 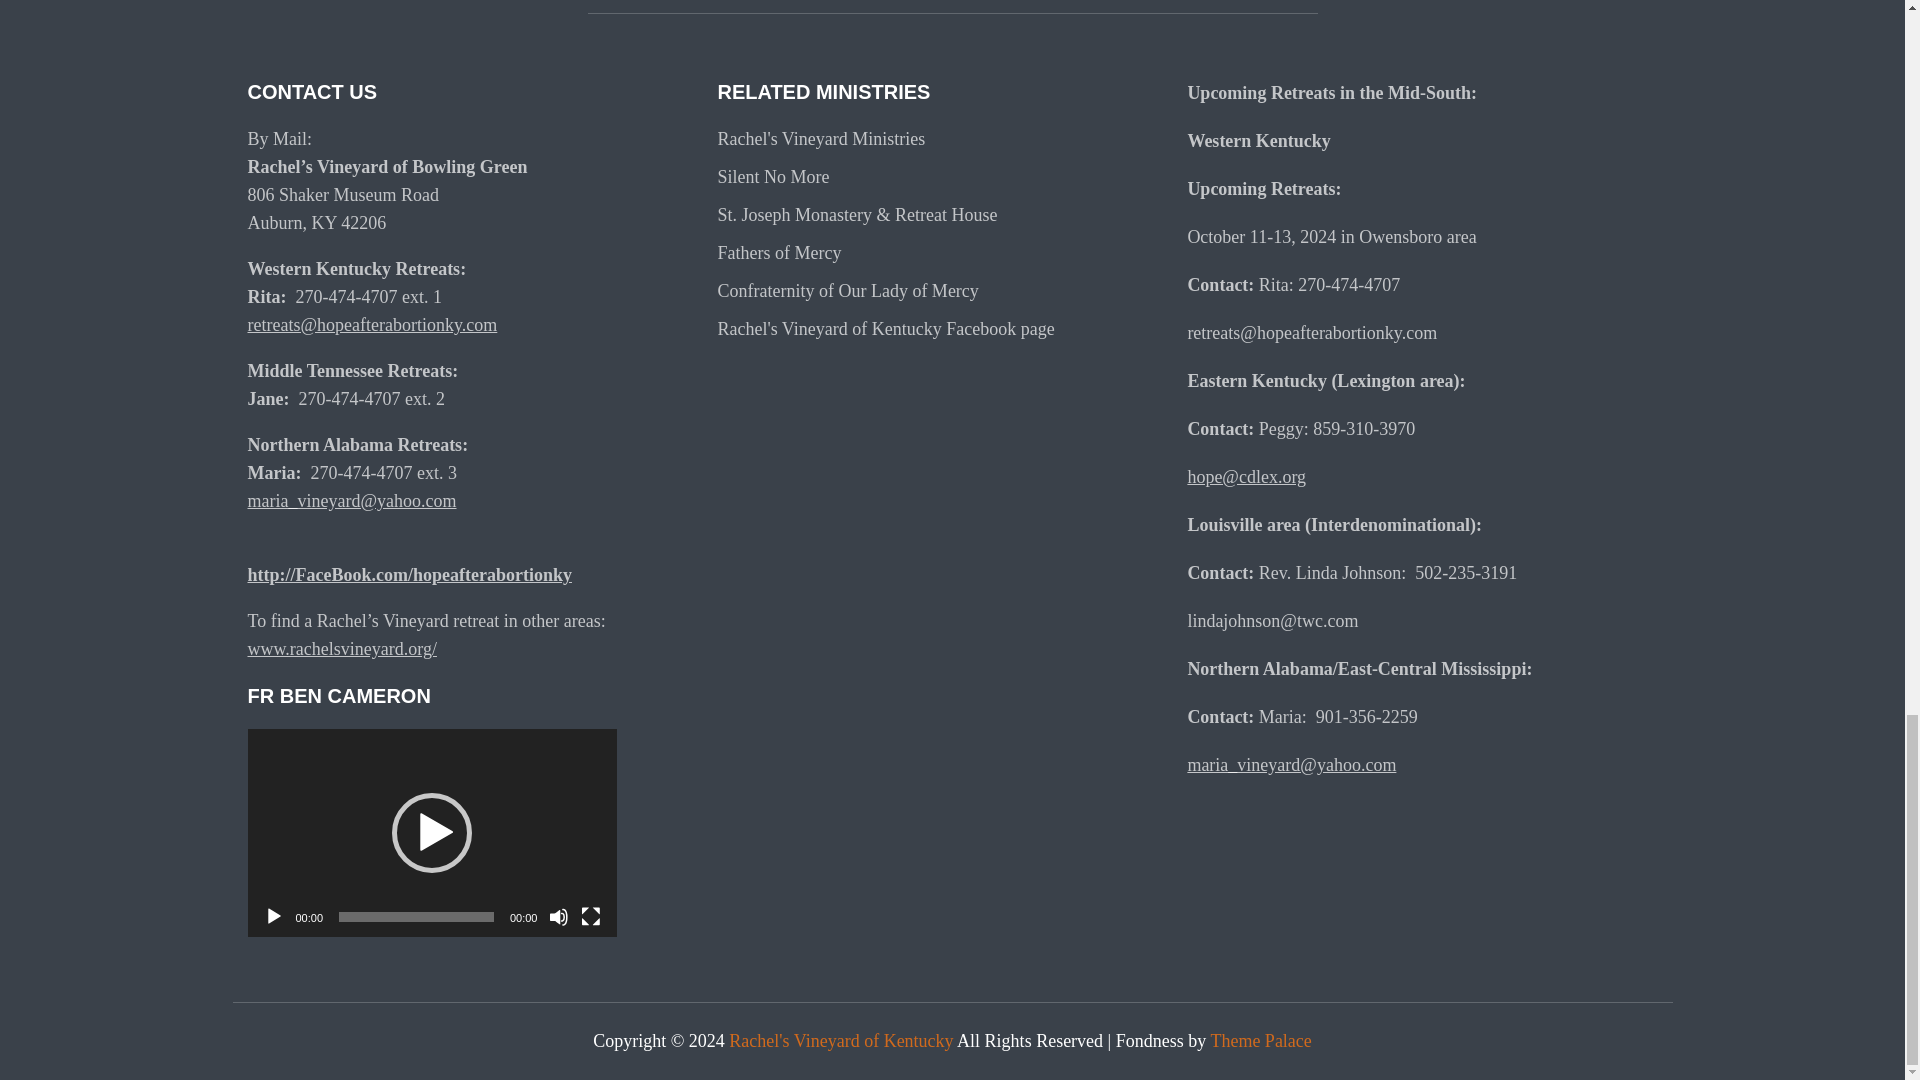 I want to click on Play, so click(x=274, y=916).